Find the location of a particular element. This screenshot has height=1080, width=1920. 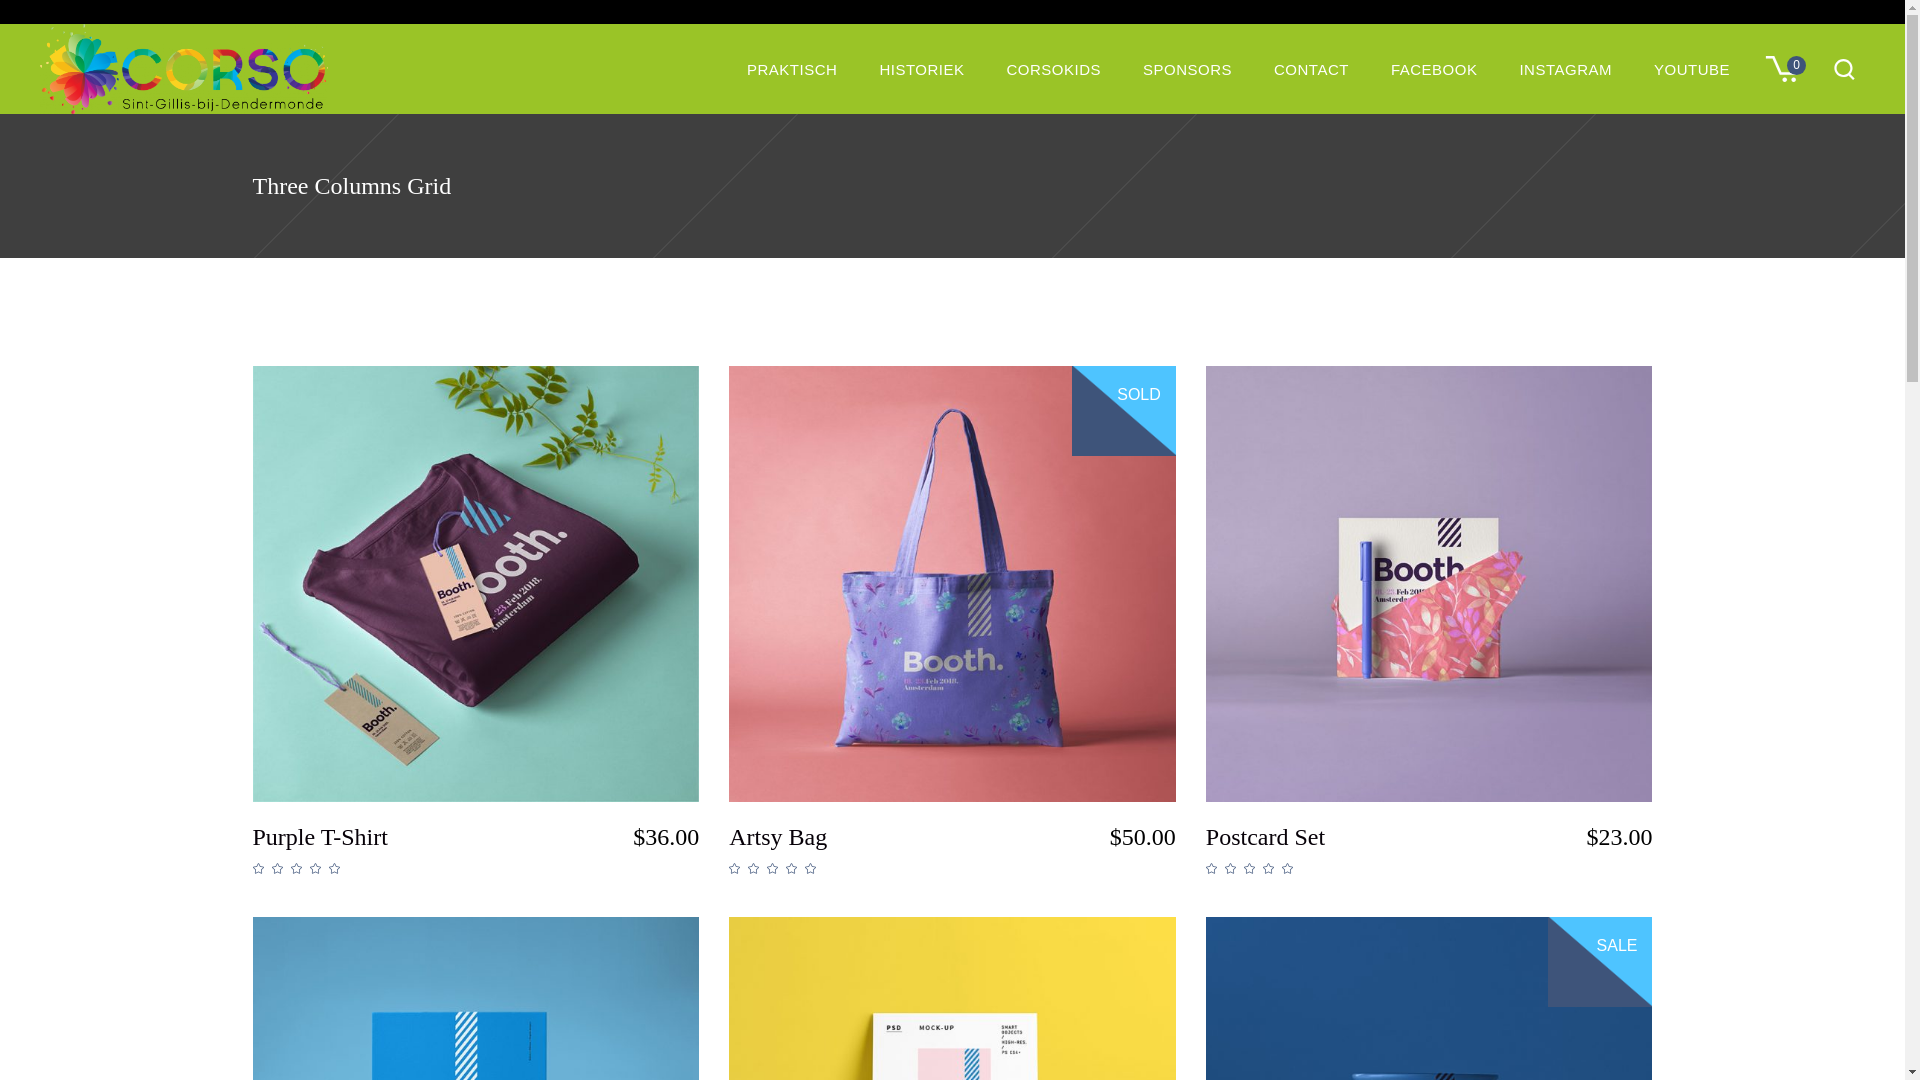

PRAKTISCH is located at coordinates (792, 70).